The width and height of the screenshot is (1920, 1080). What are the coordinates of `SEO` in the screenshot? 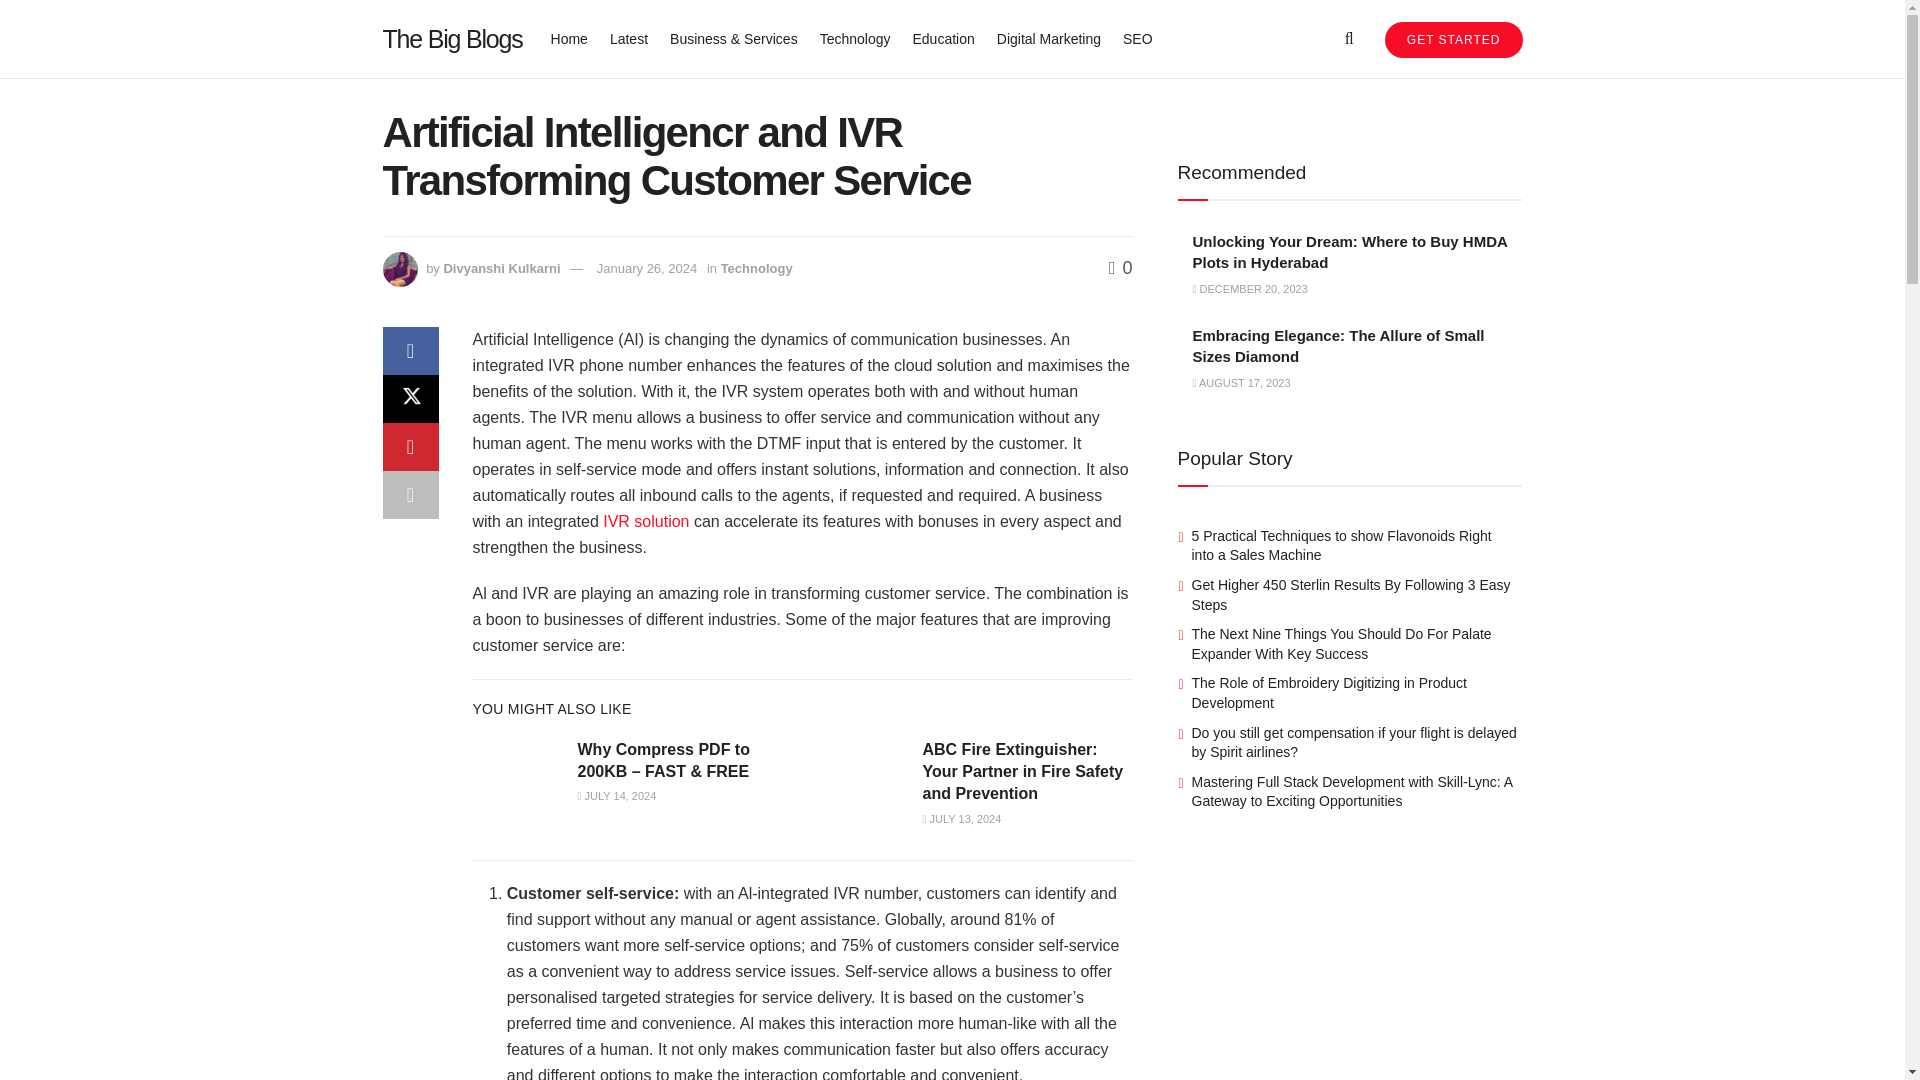 It's located at (1138, 38).